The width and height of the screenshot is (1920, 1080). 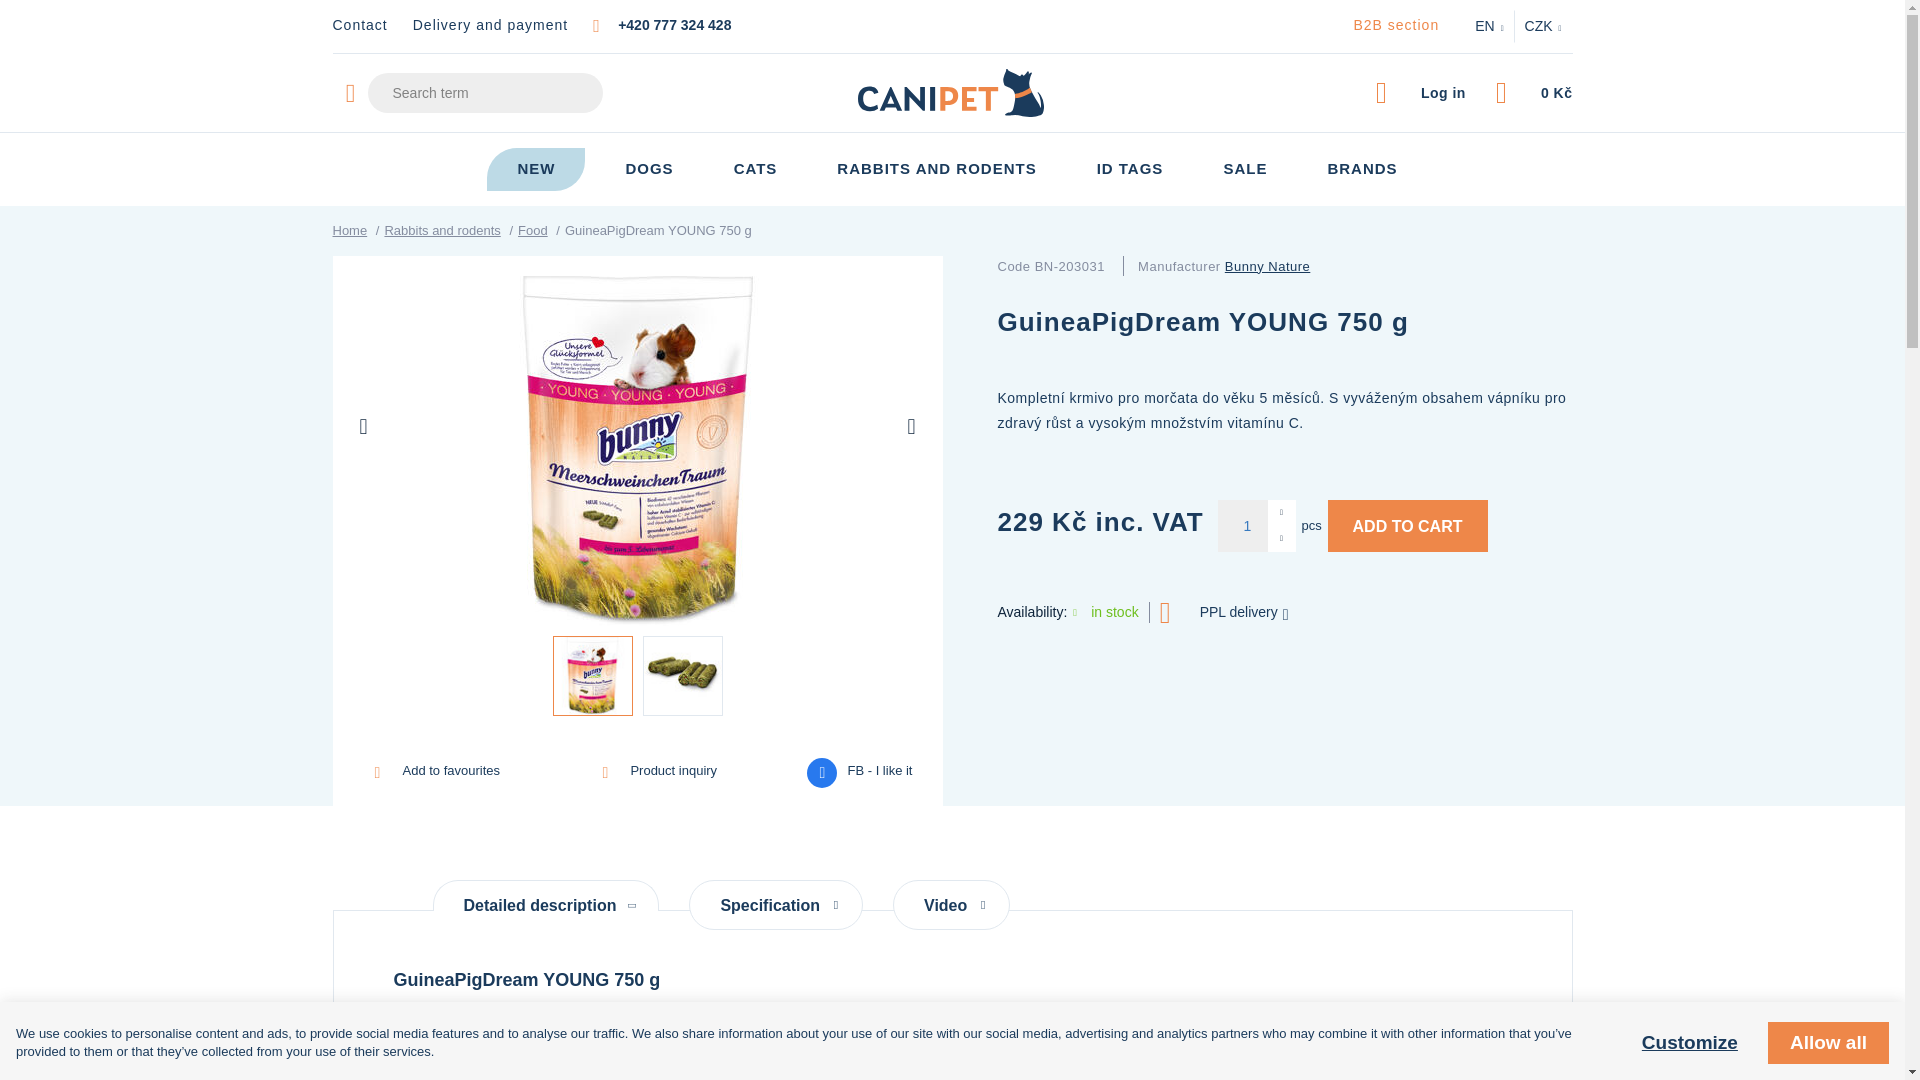 I want to click on Contact, so click(x=360, y=25).